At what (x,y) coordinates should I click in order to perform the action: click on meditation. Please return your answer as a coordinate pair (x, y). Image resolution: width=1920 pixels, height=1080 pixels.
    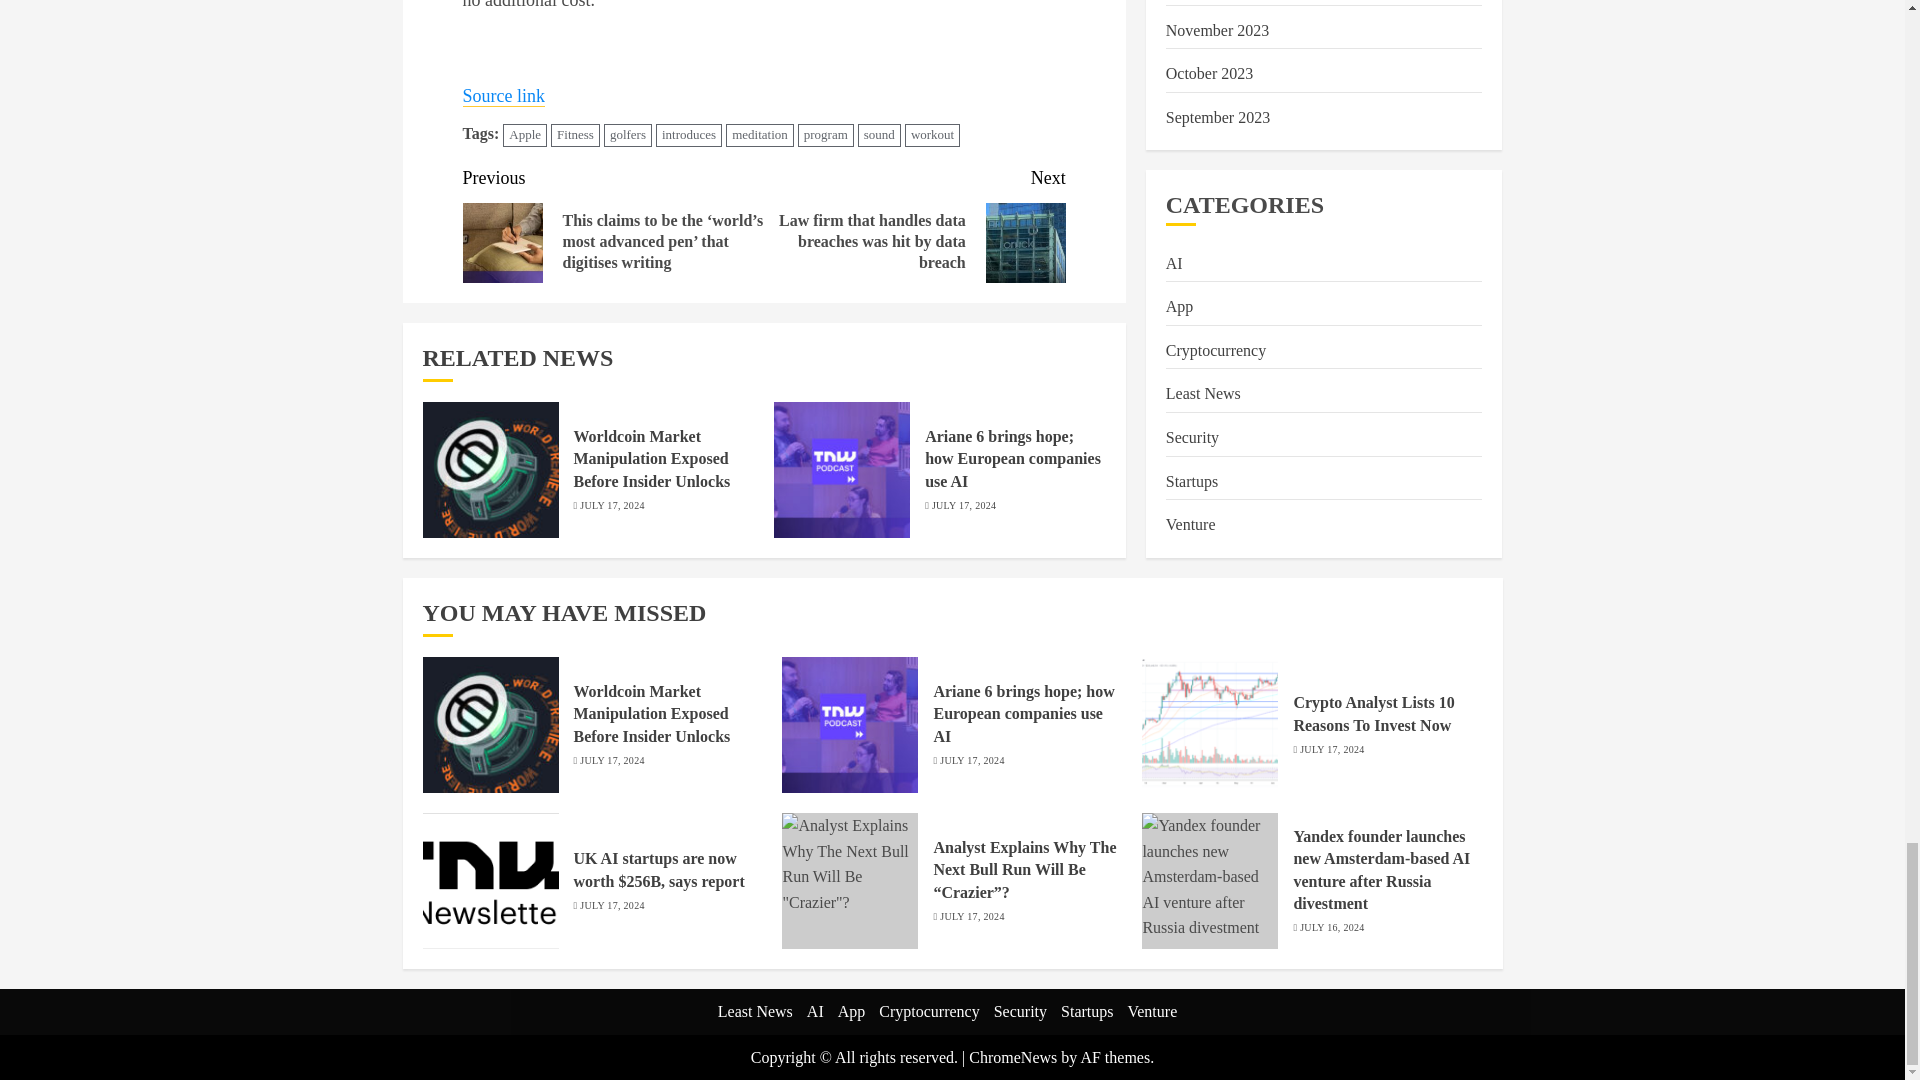
    Looking at the image, I should click on (760, 135).